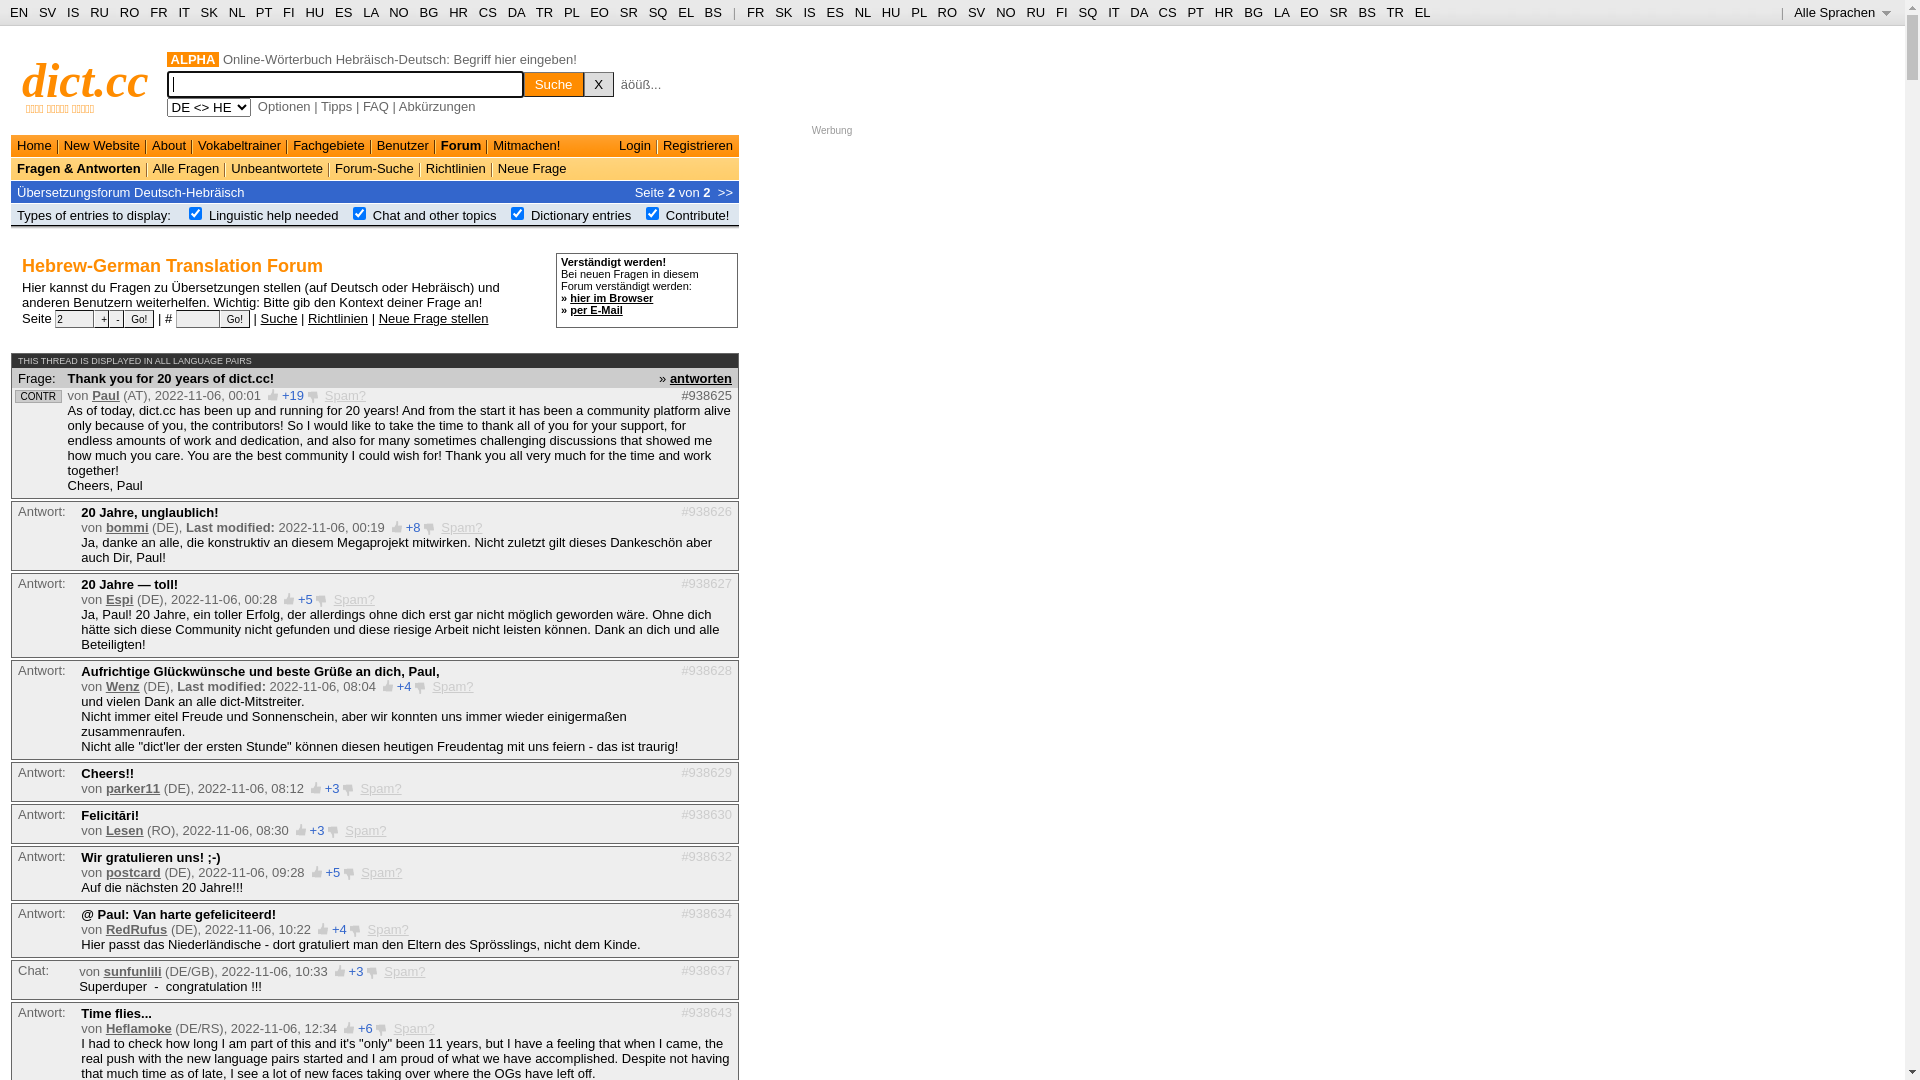  Describe the element at coordinates (356, 972) in the screenshot. I see `+3` at that location.